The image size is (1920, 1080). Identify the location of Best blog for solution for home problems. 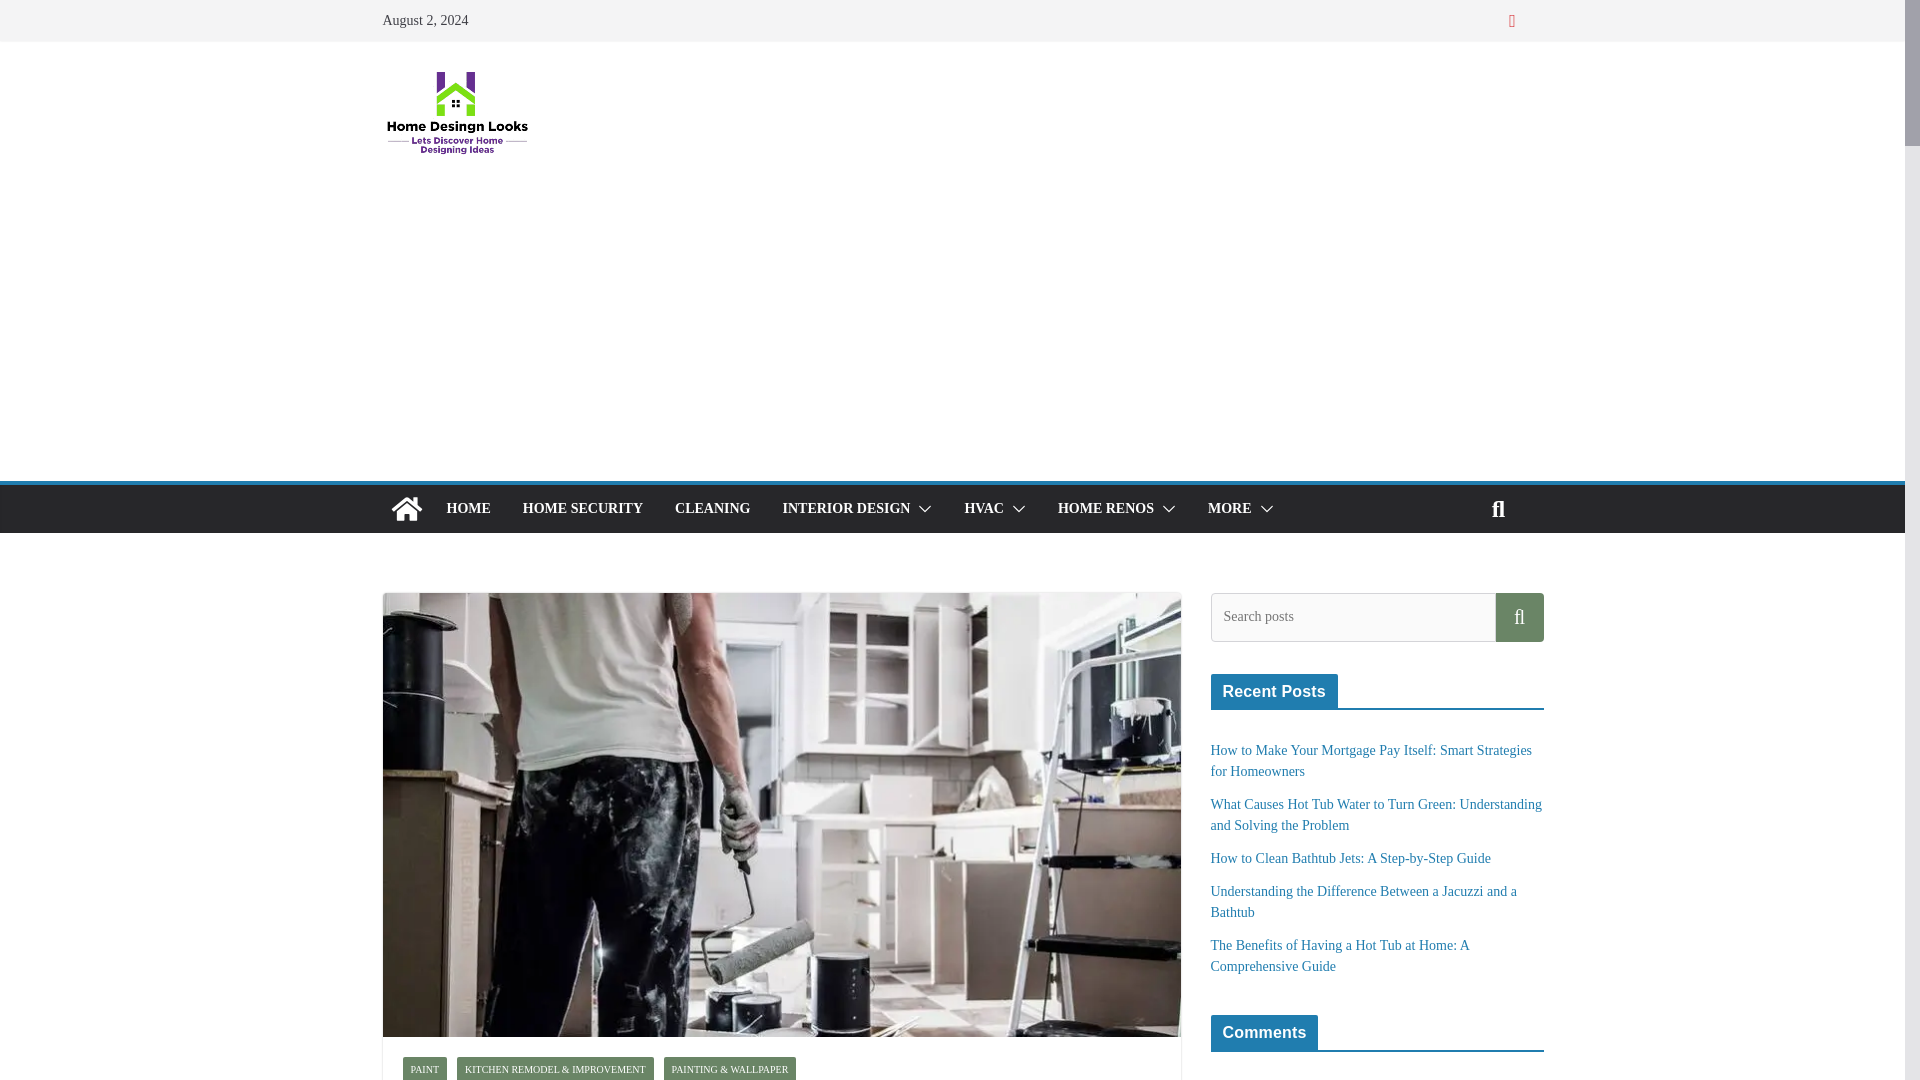
(406, 508).